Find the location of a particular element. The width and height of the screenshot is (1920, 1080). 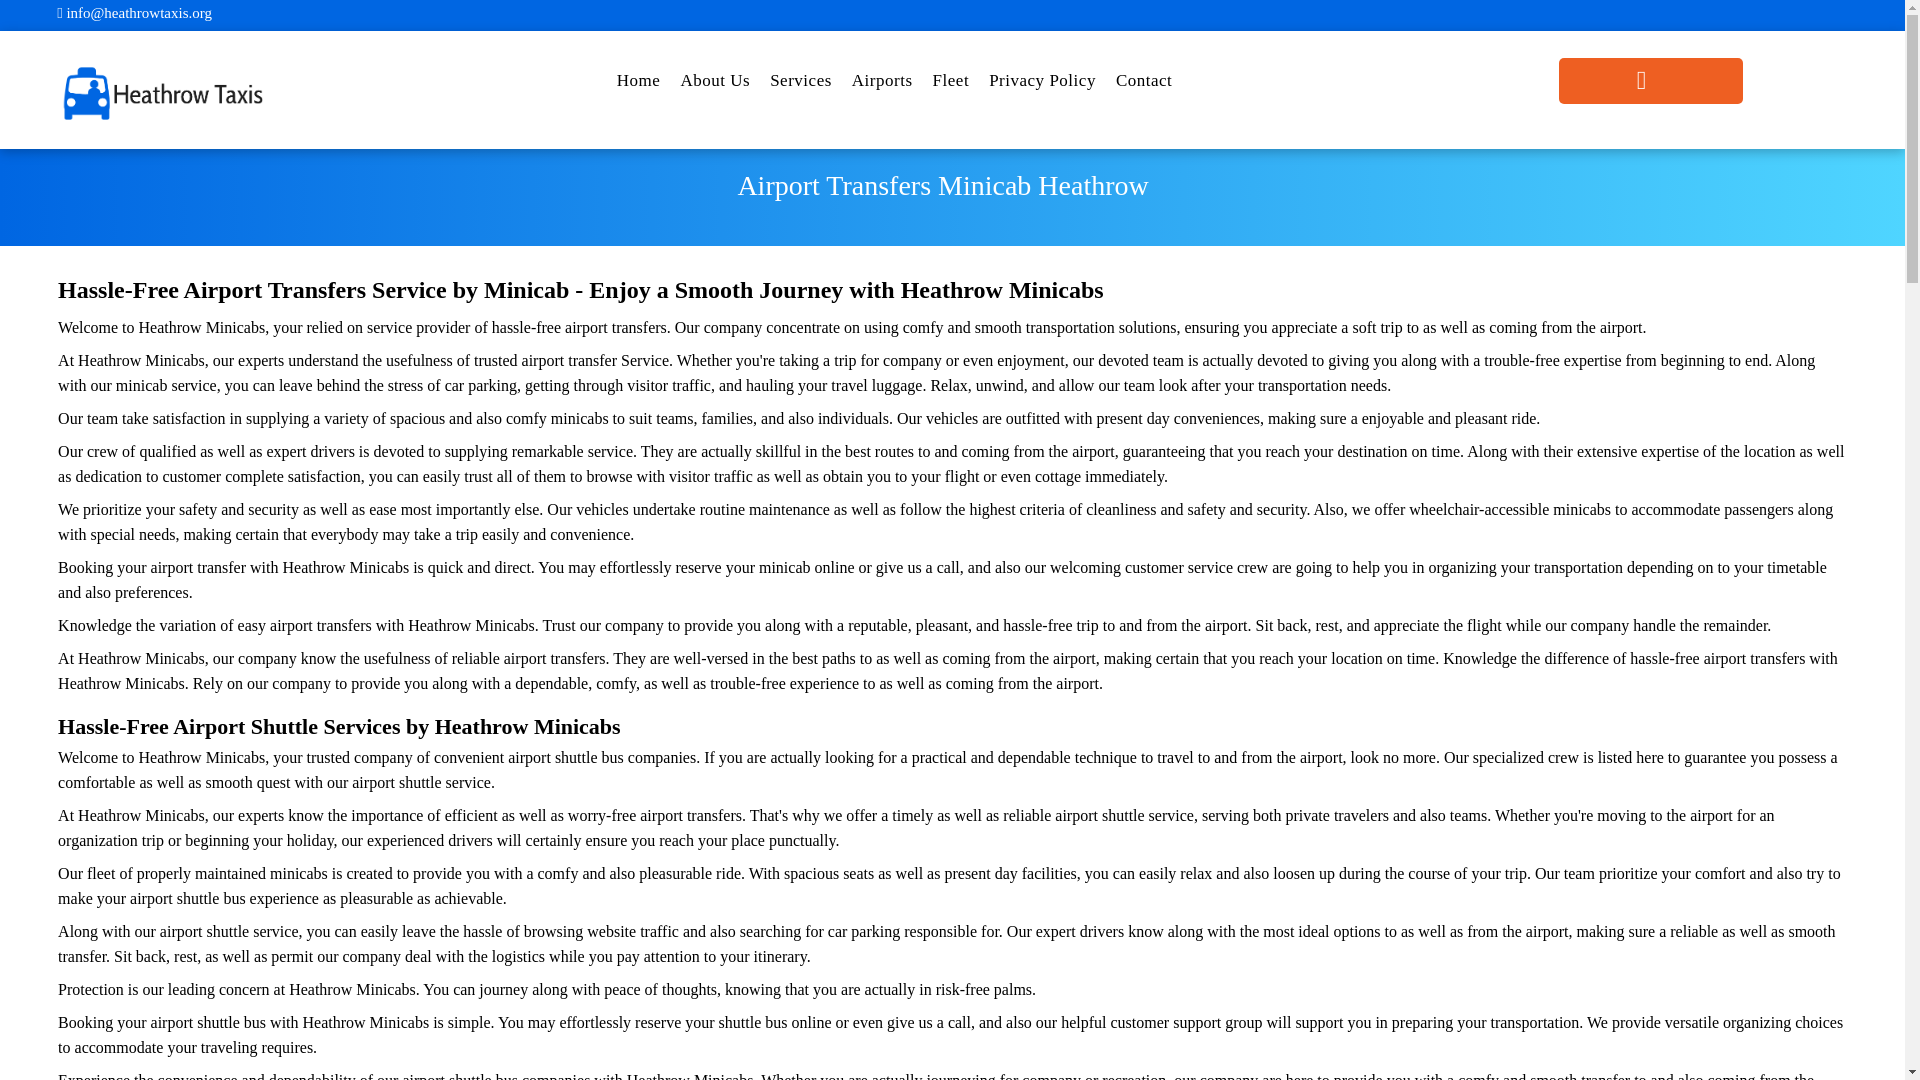

Services is located at coordinates (801, 86).